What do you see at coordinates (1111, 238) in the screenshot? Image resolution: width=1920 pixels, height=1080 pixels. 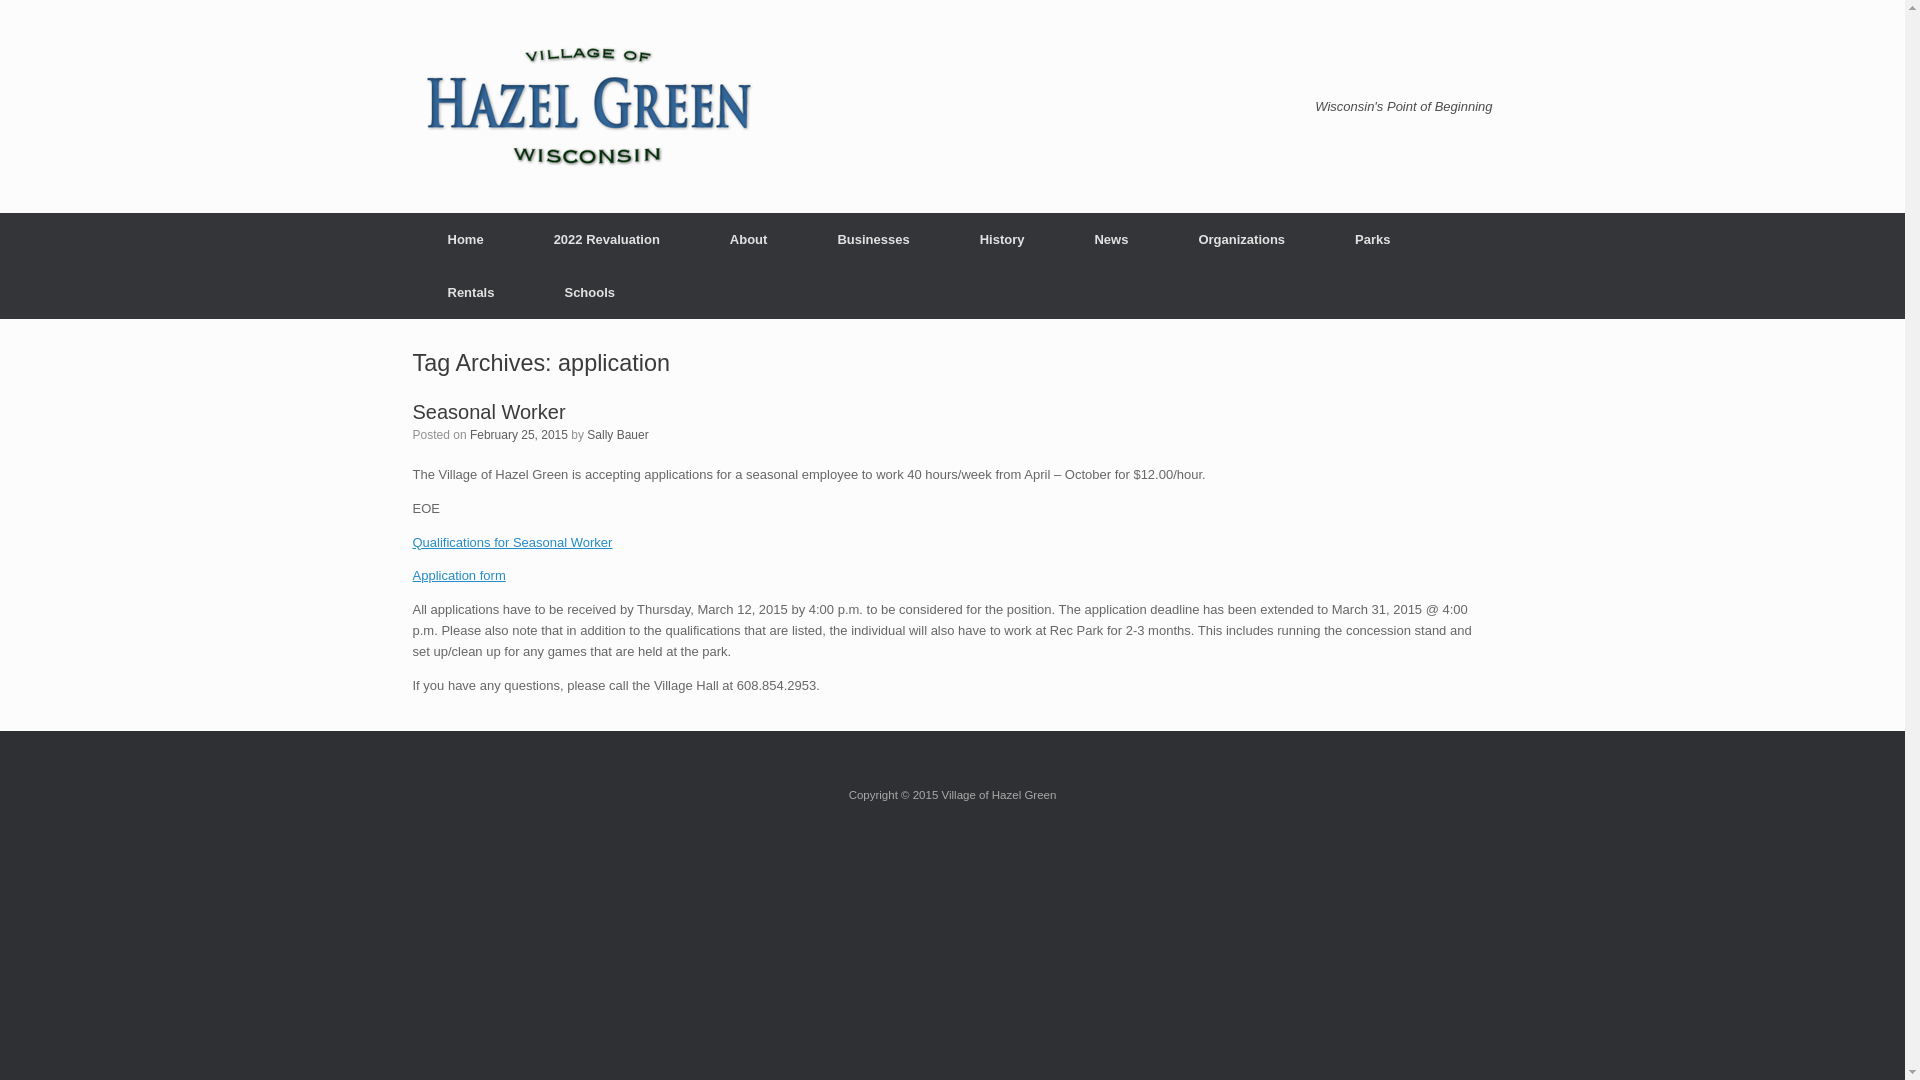 I see `News` at bounding box center [1111, 238].